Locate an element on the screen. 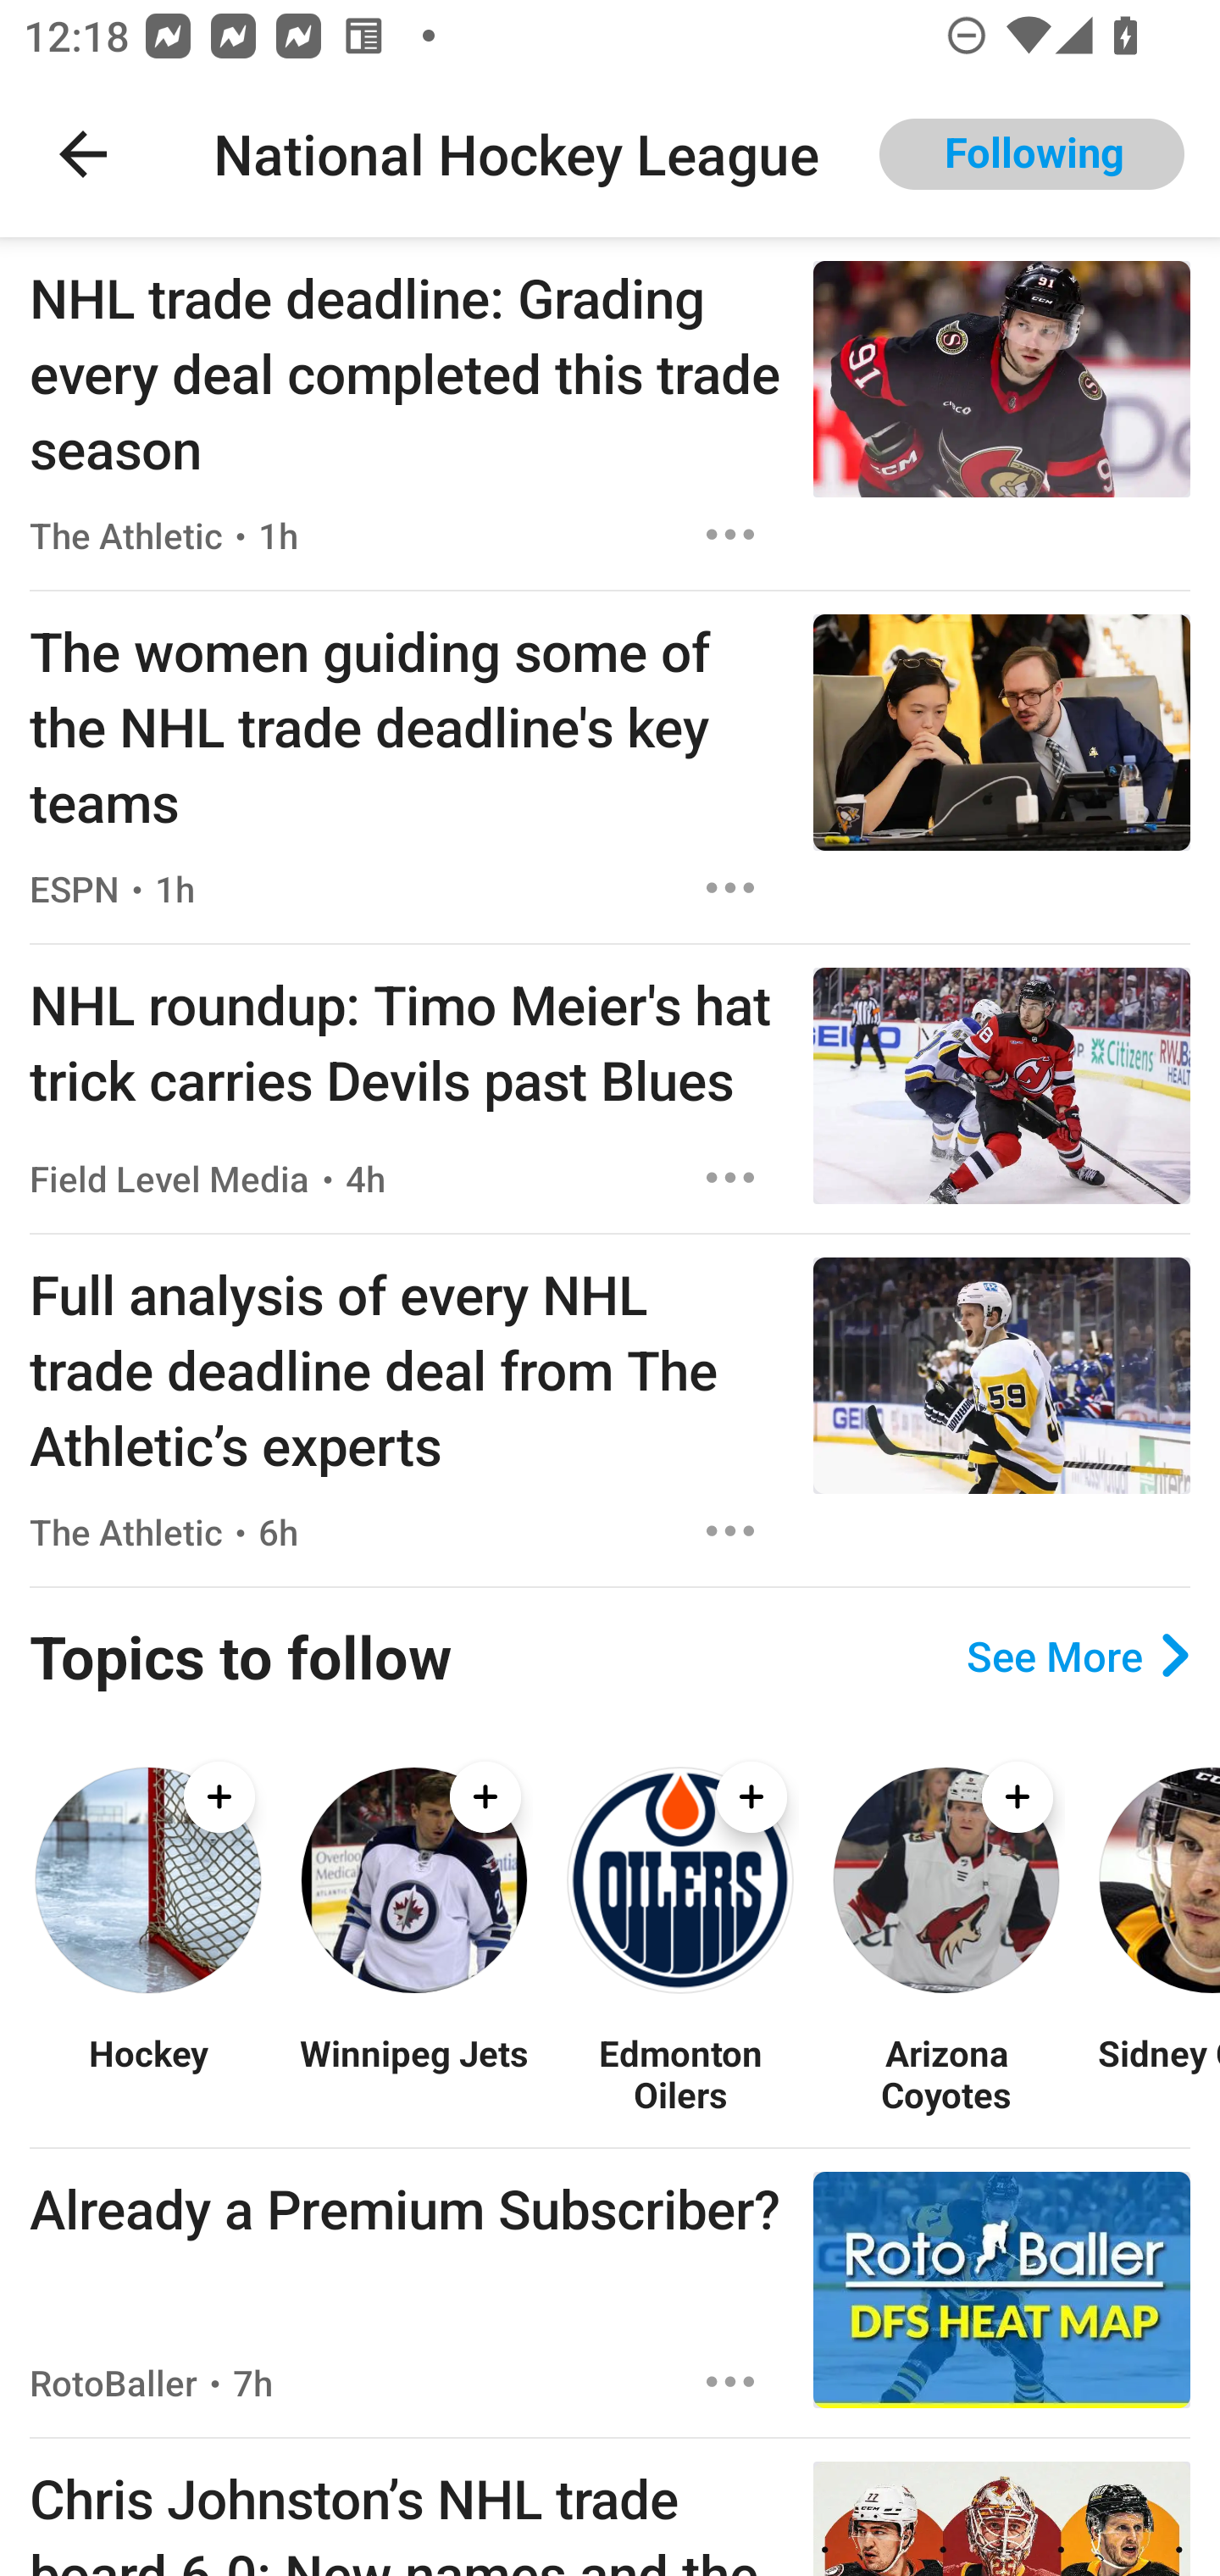 The width and height of the screenshot is (1220, 2576). See More is located at coordinates (1078, 1656).